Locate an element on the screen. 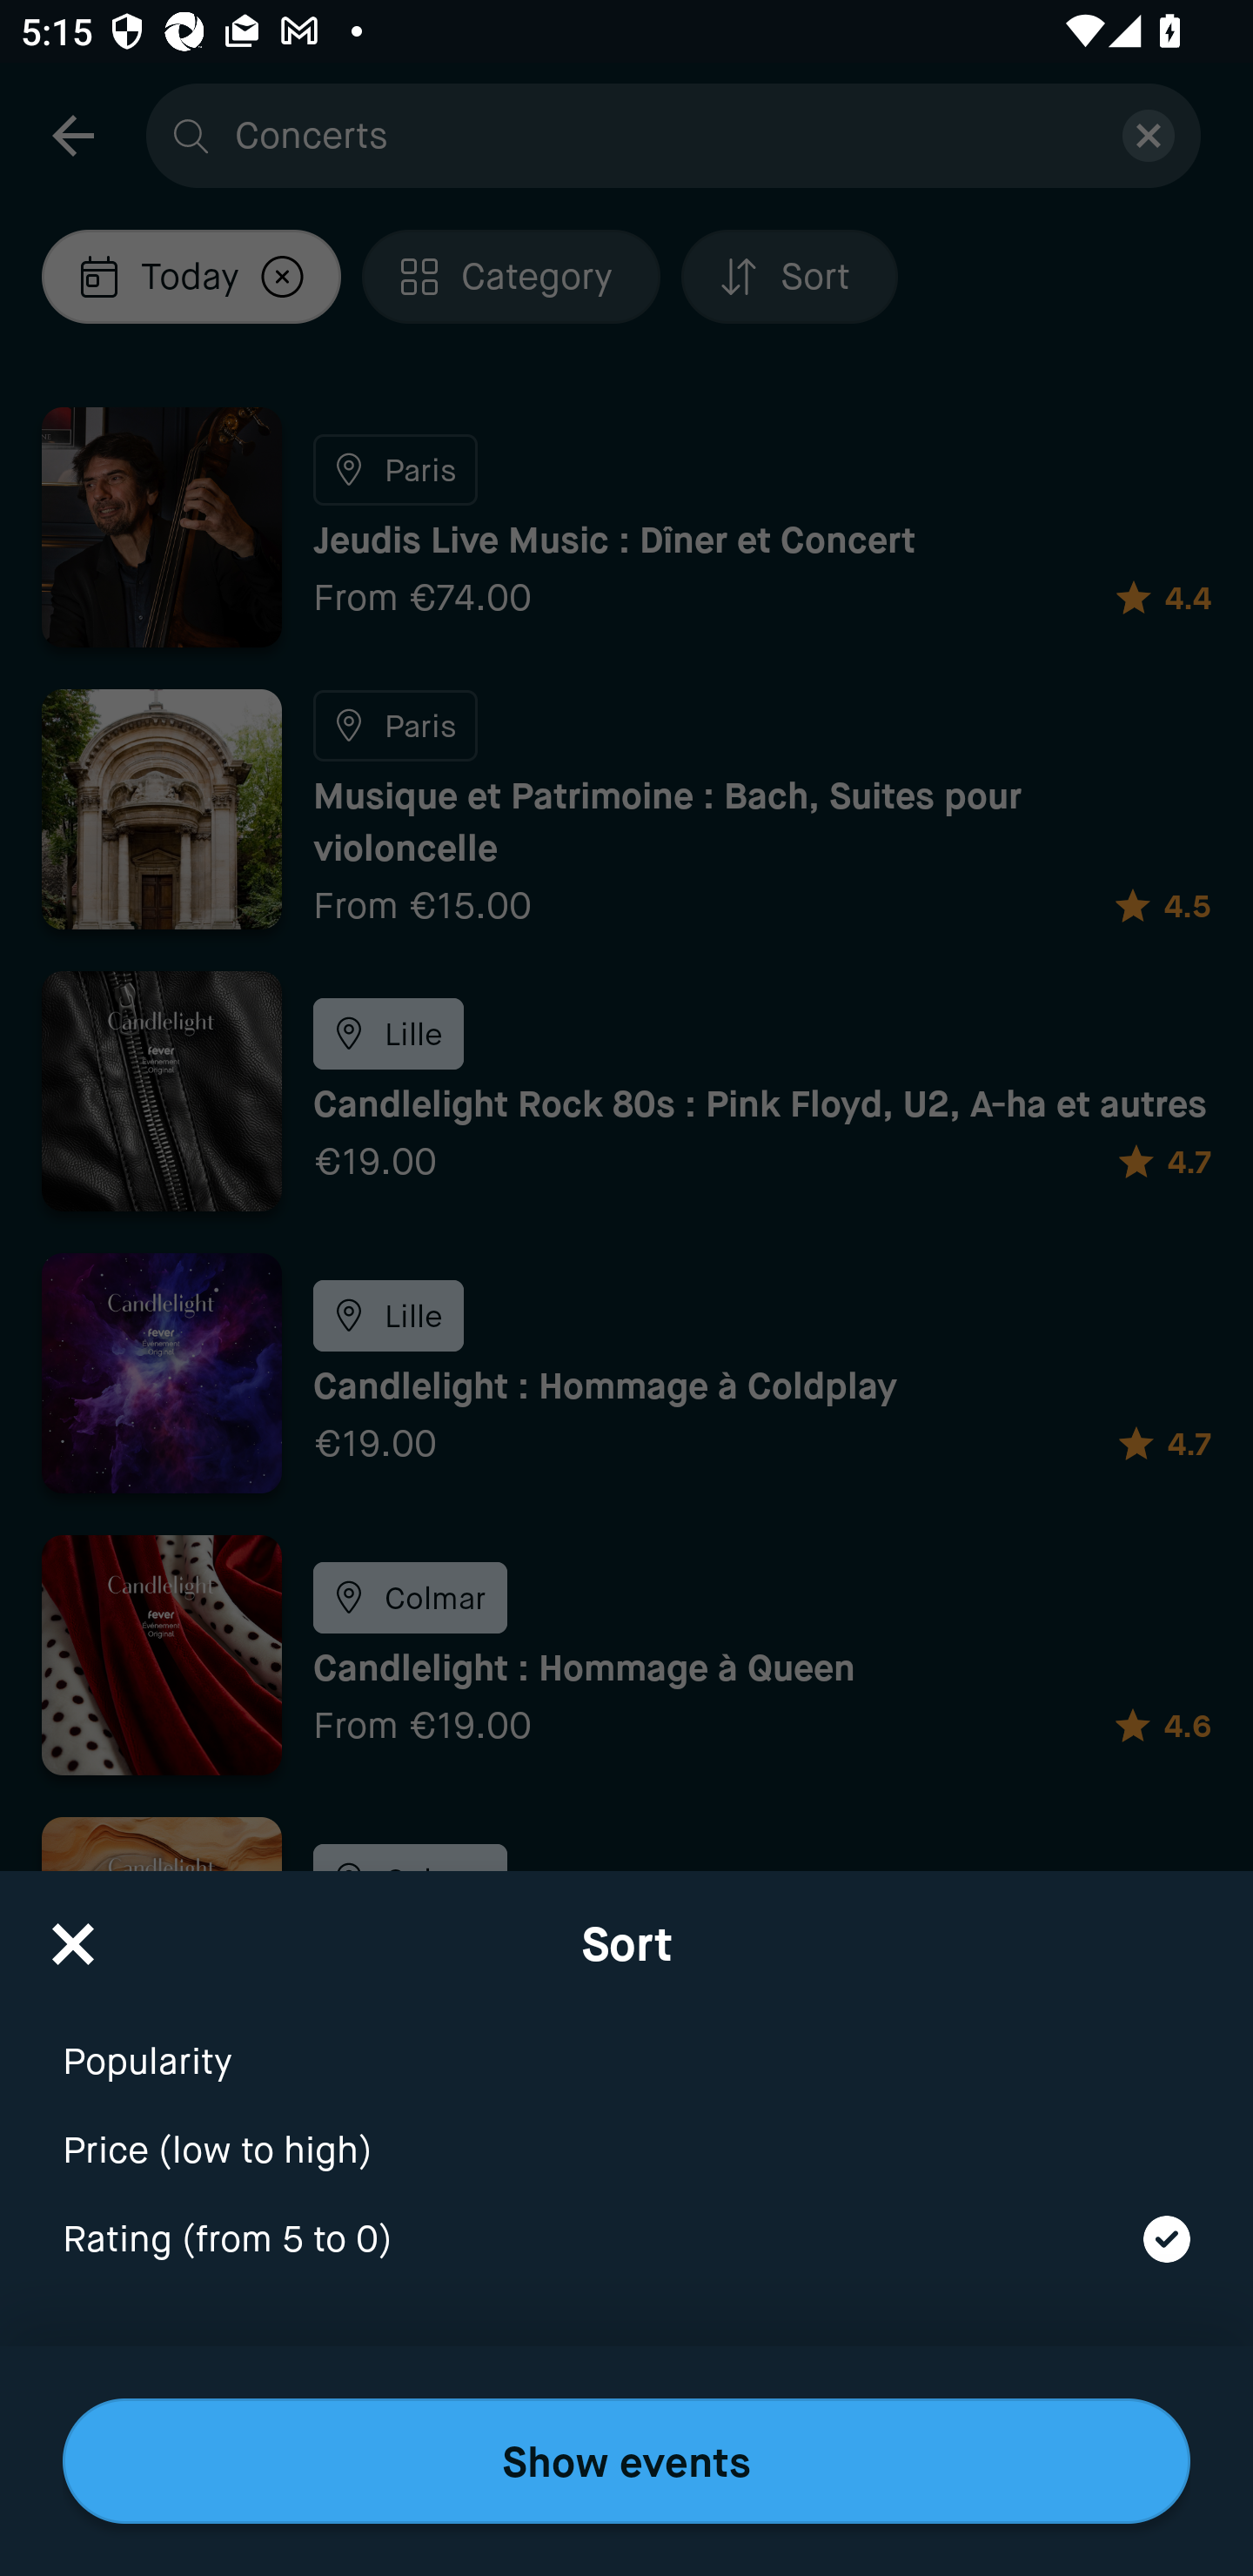 The width and height of the screenshot is (1253, 2576). Show events is located at coordinates (626, 2461).